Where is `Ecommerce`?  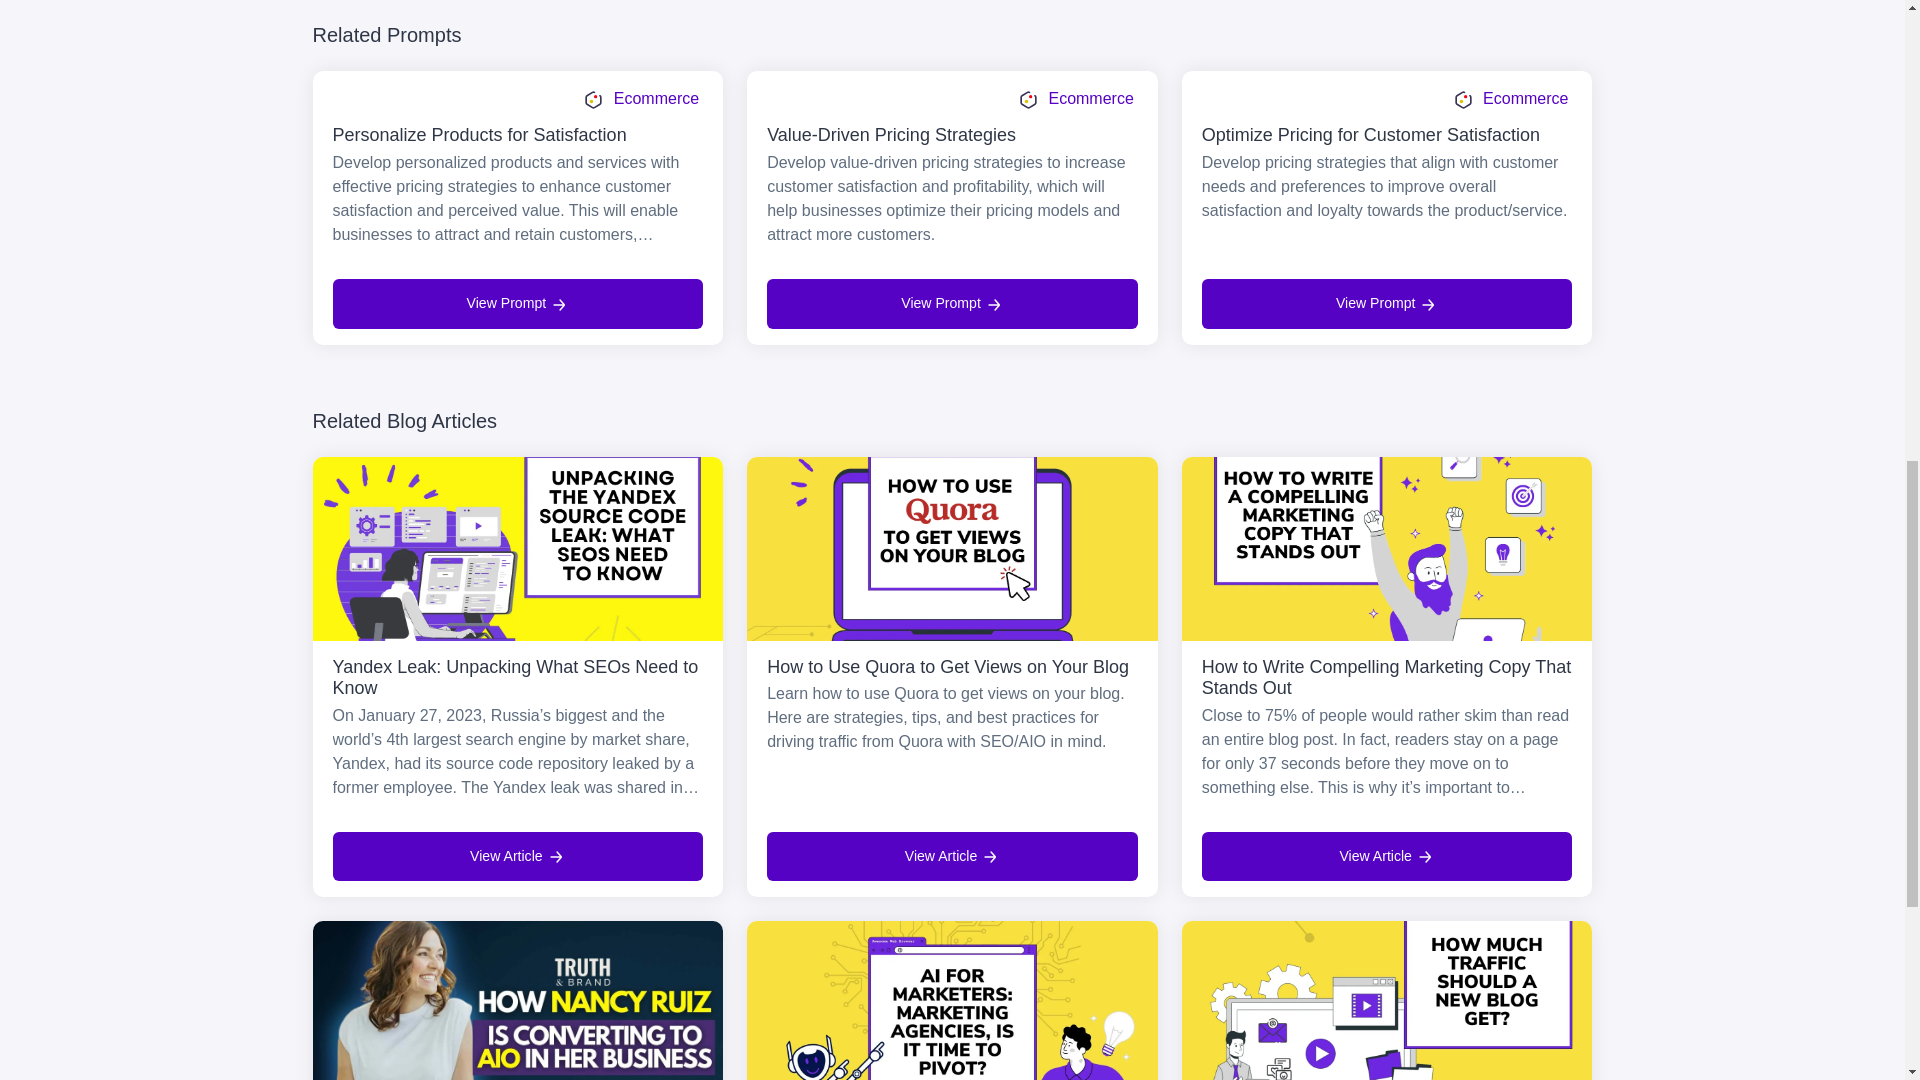 Ecommerce is located at coordinates (640, 99).